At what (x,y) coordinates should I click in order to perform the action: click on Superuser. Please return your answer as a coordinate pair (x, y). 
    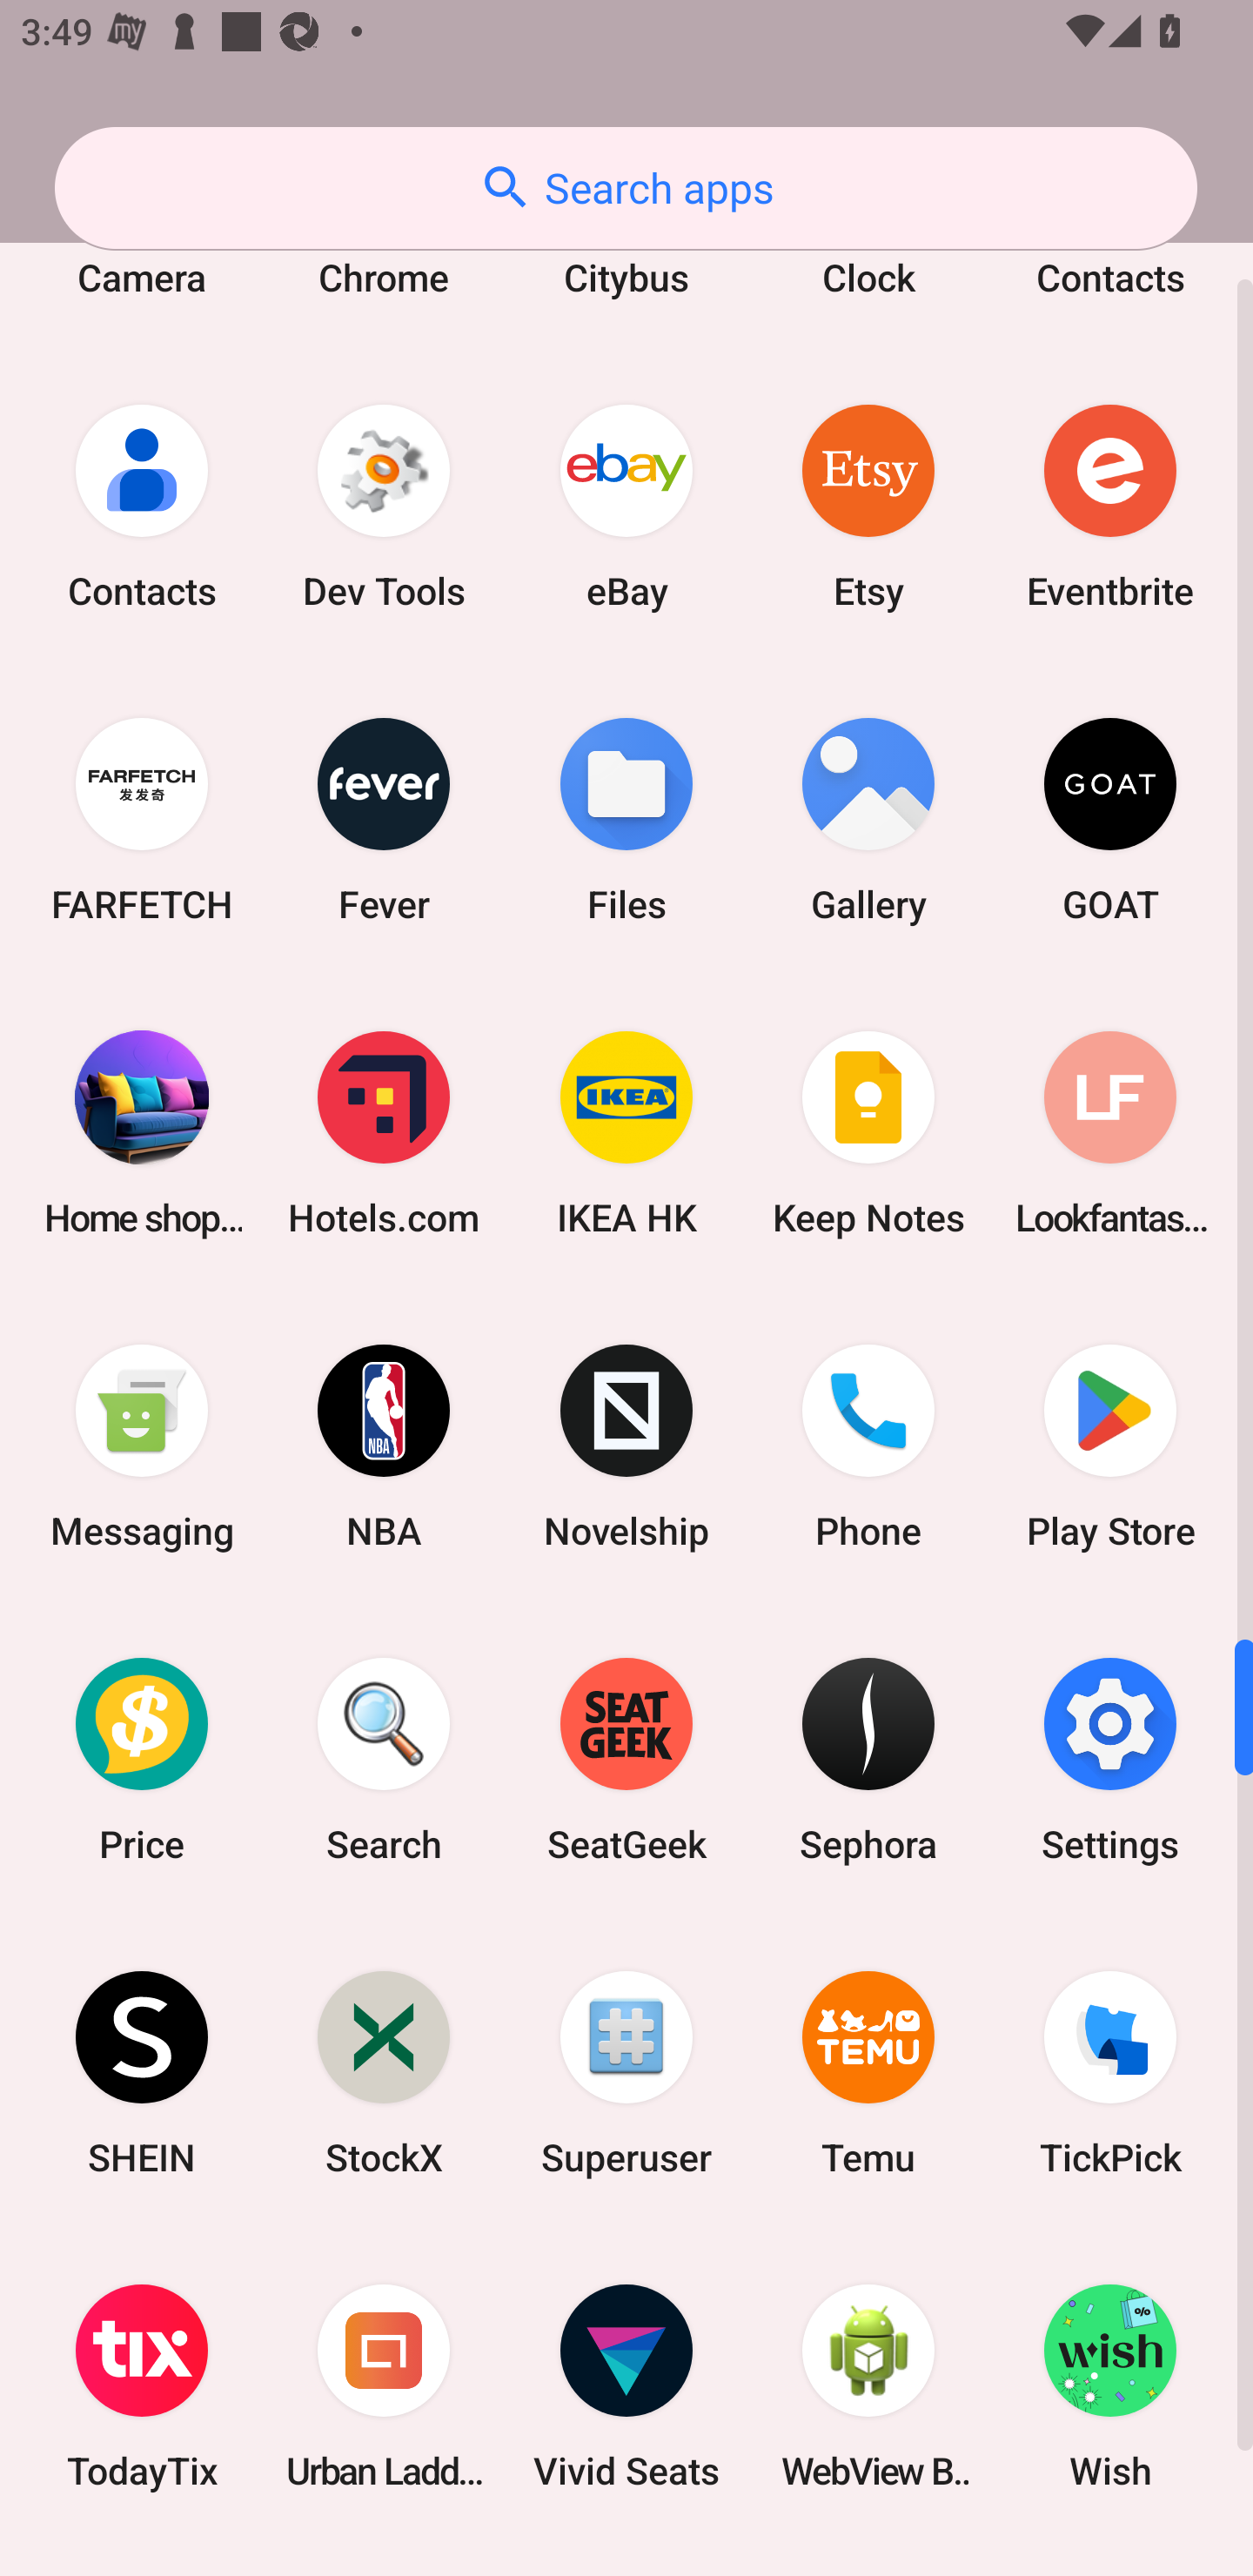
    Looking at the image, I should click on (626, 2073).